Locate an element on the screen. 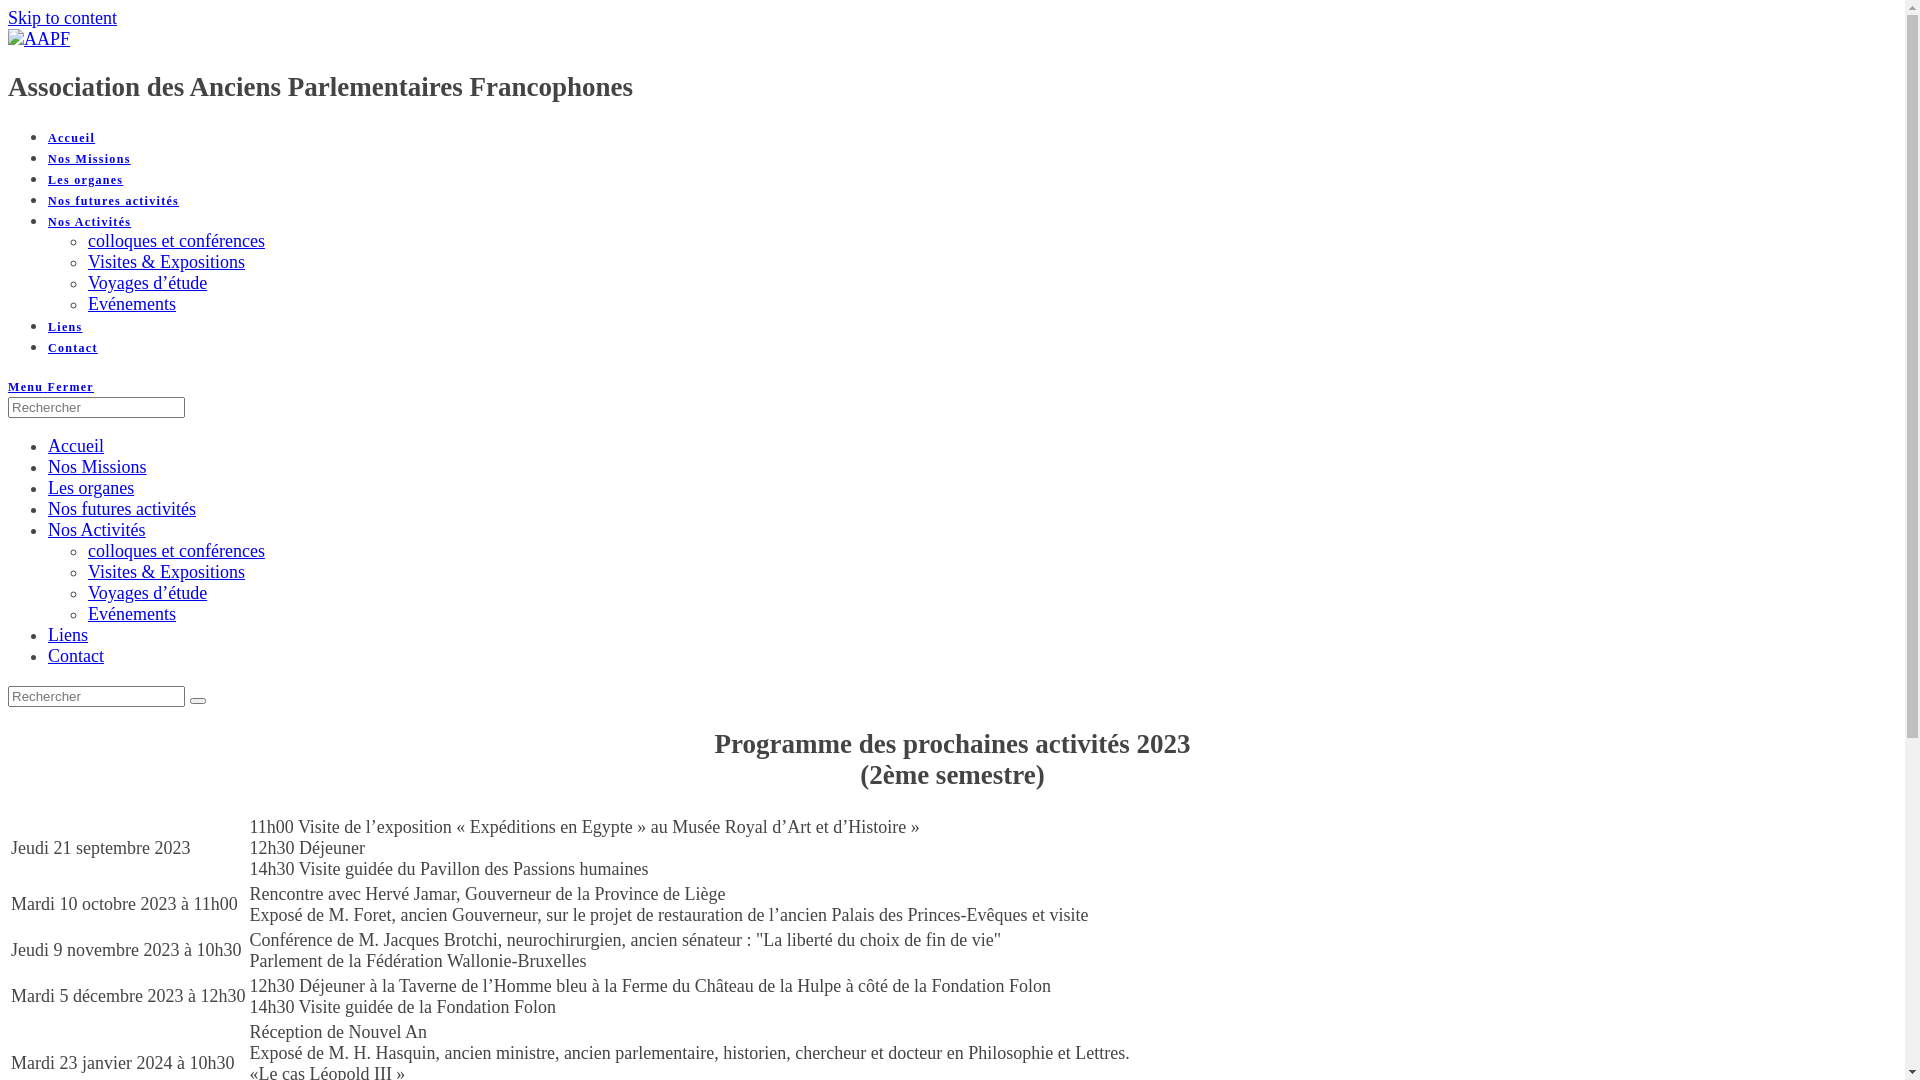 Image resolution: width=1920 pixels, height=1080 pixels. Nos Missions is located at coordinates (90, 159).